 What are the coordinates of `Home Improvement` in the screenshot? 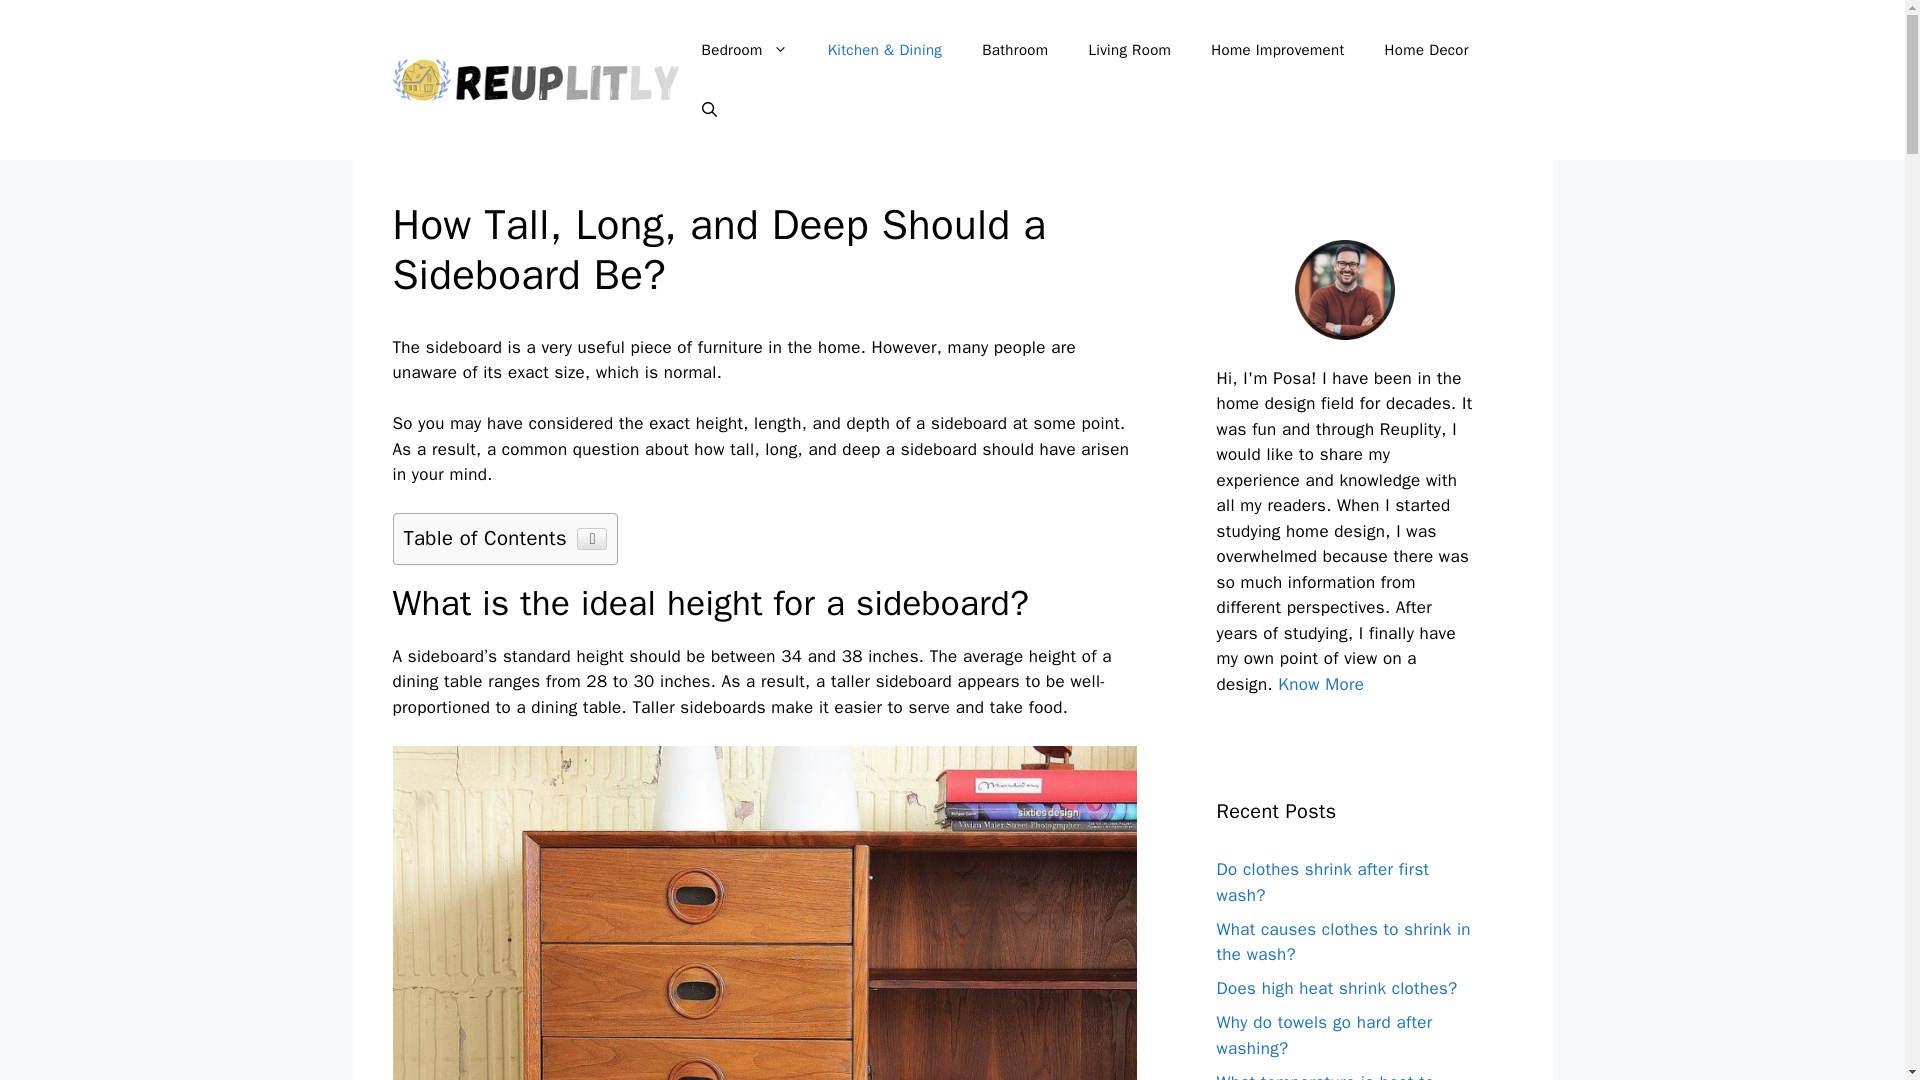 It's located at (1276, 50).